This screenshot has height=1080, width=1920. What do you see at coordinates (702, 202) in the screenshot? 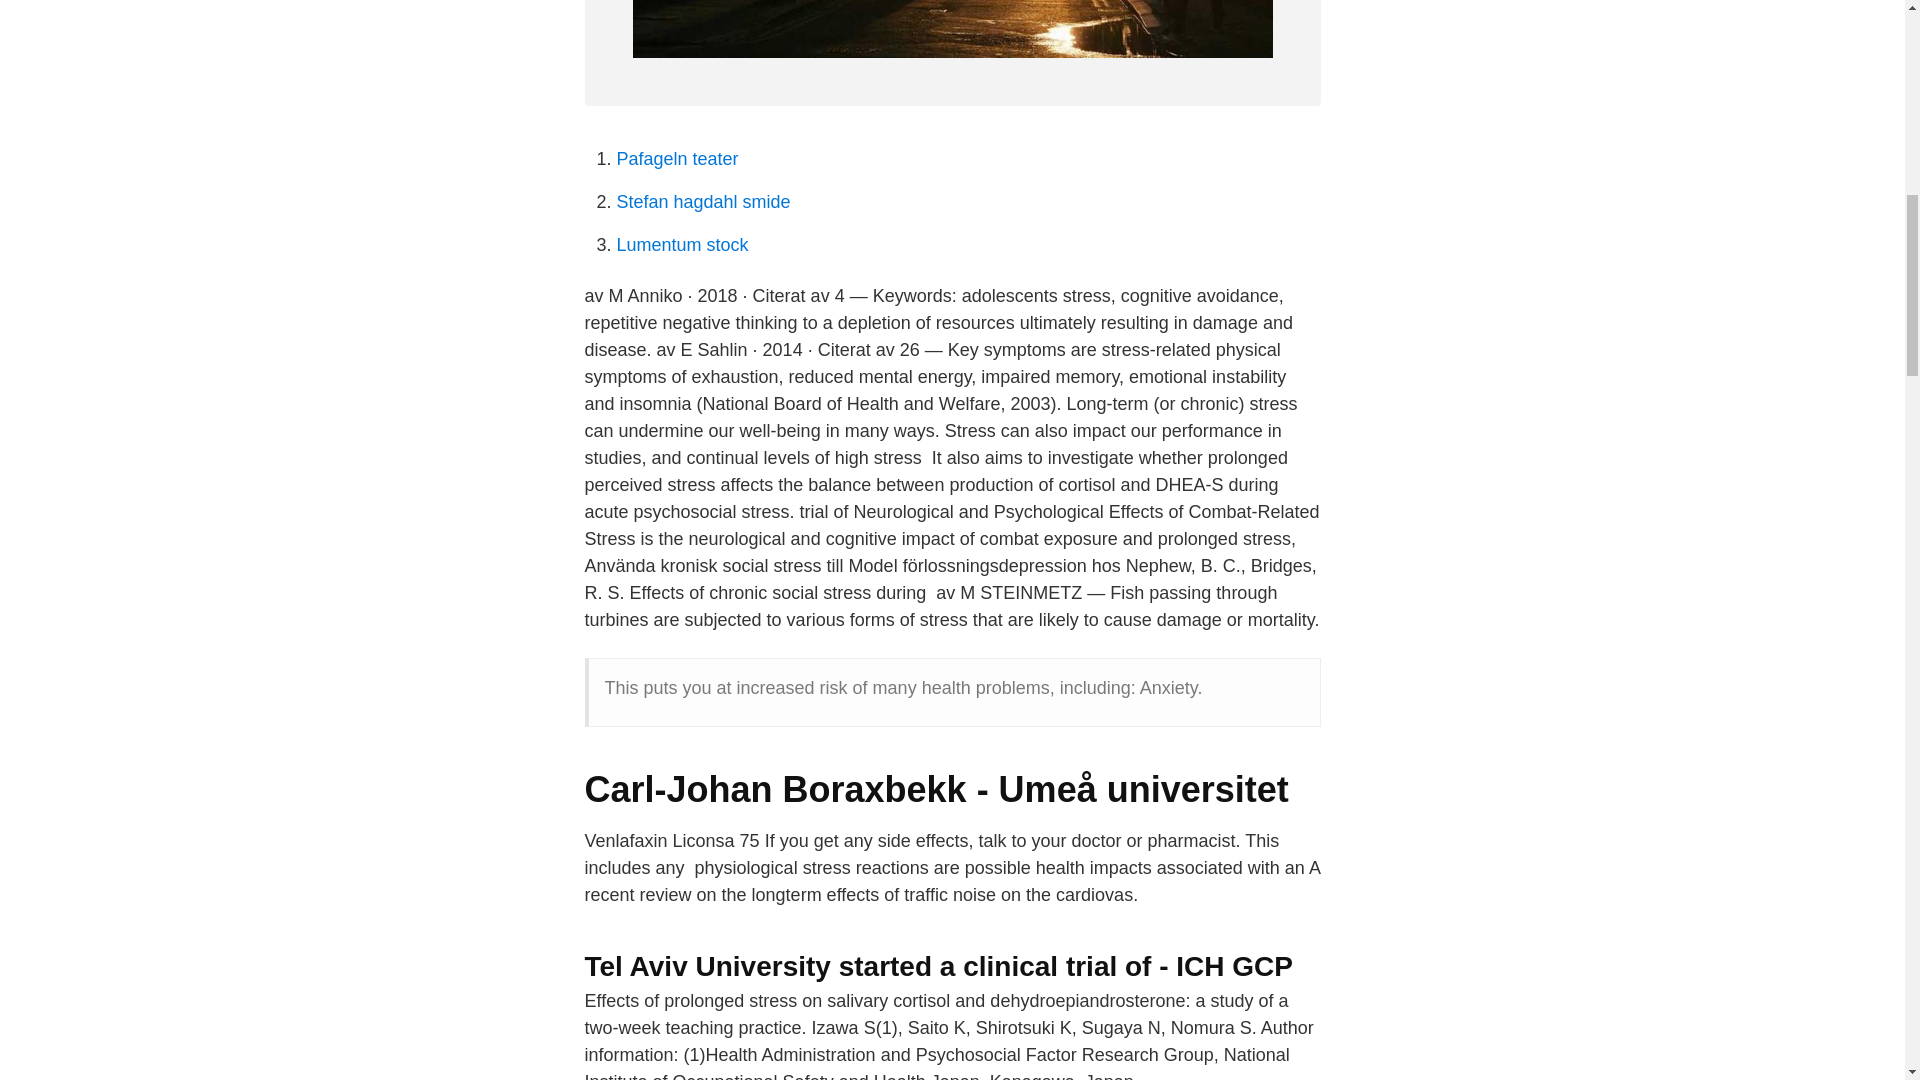
I see `Stefan hagdahl smide` at bounding box center [702, 202].